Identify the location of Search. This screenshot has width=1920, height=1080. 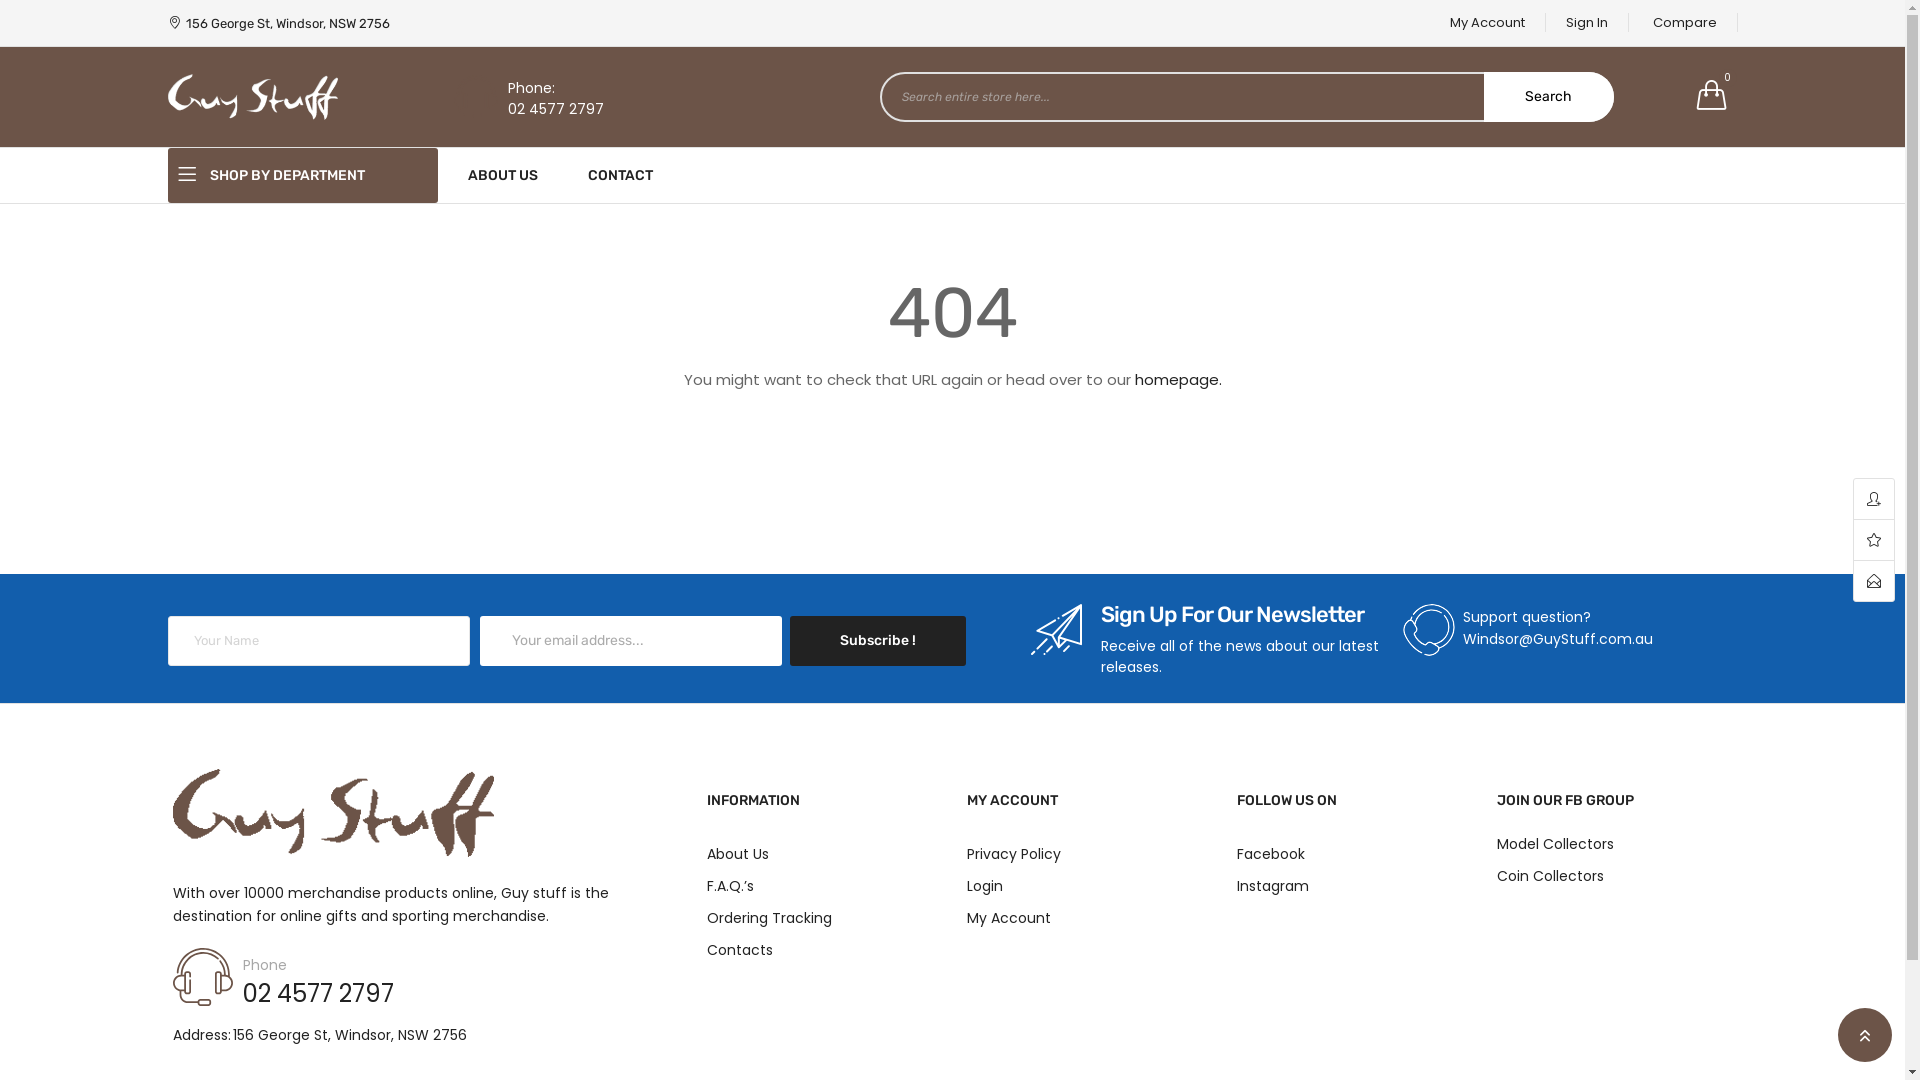
(1549, 97).